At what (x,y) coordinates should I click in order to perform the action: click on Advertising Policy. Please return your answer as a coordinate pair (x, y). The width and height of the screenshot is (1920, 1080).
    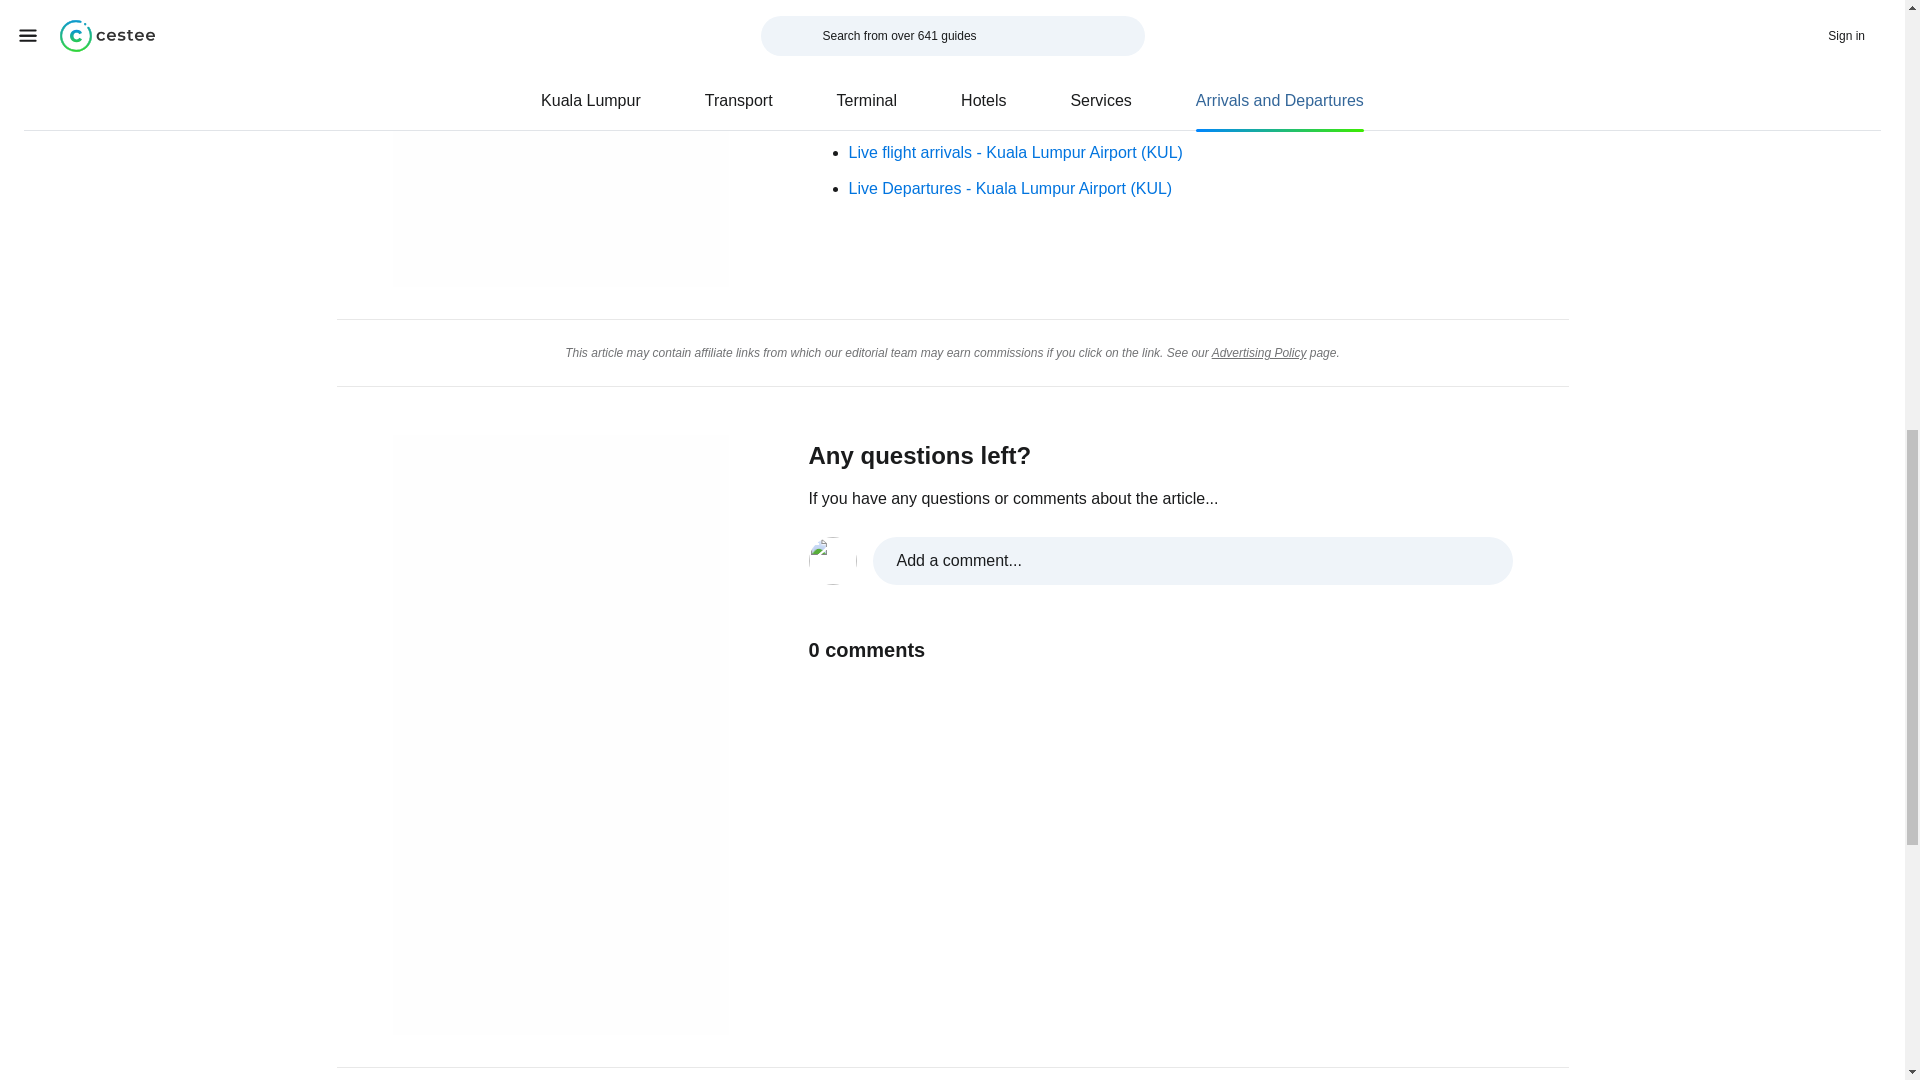
    Looking at the image, I should click on (1259, 352).